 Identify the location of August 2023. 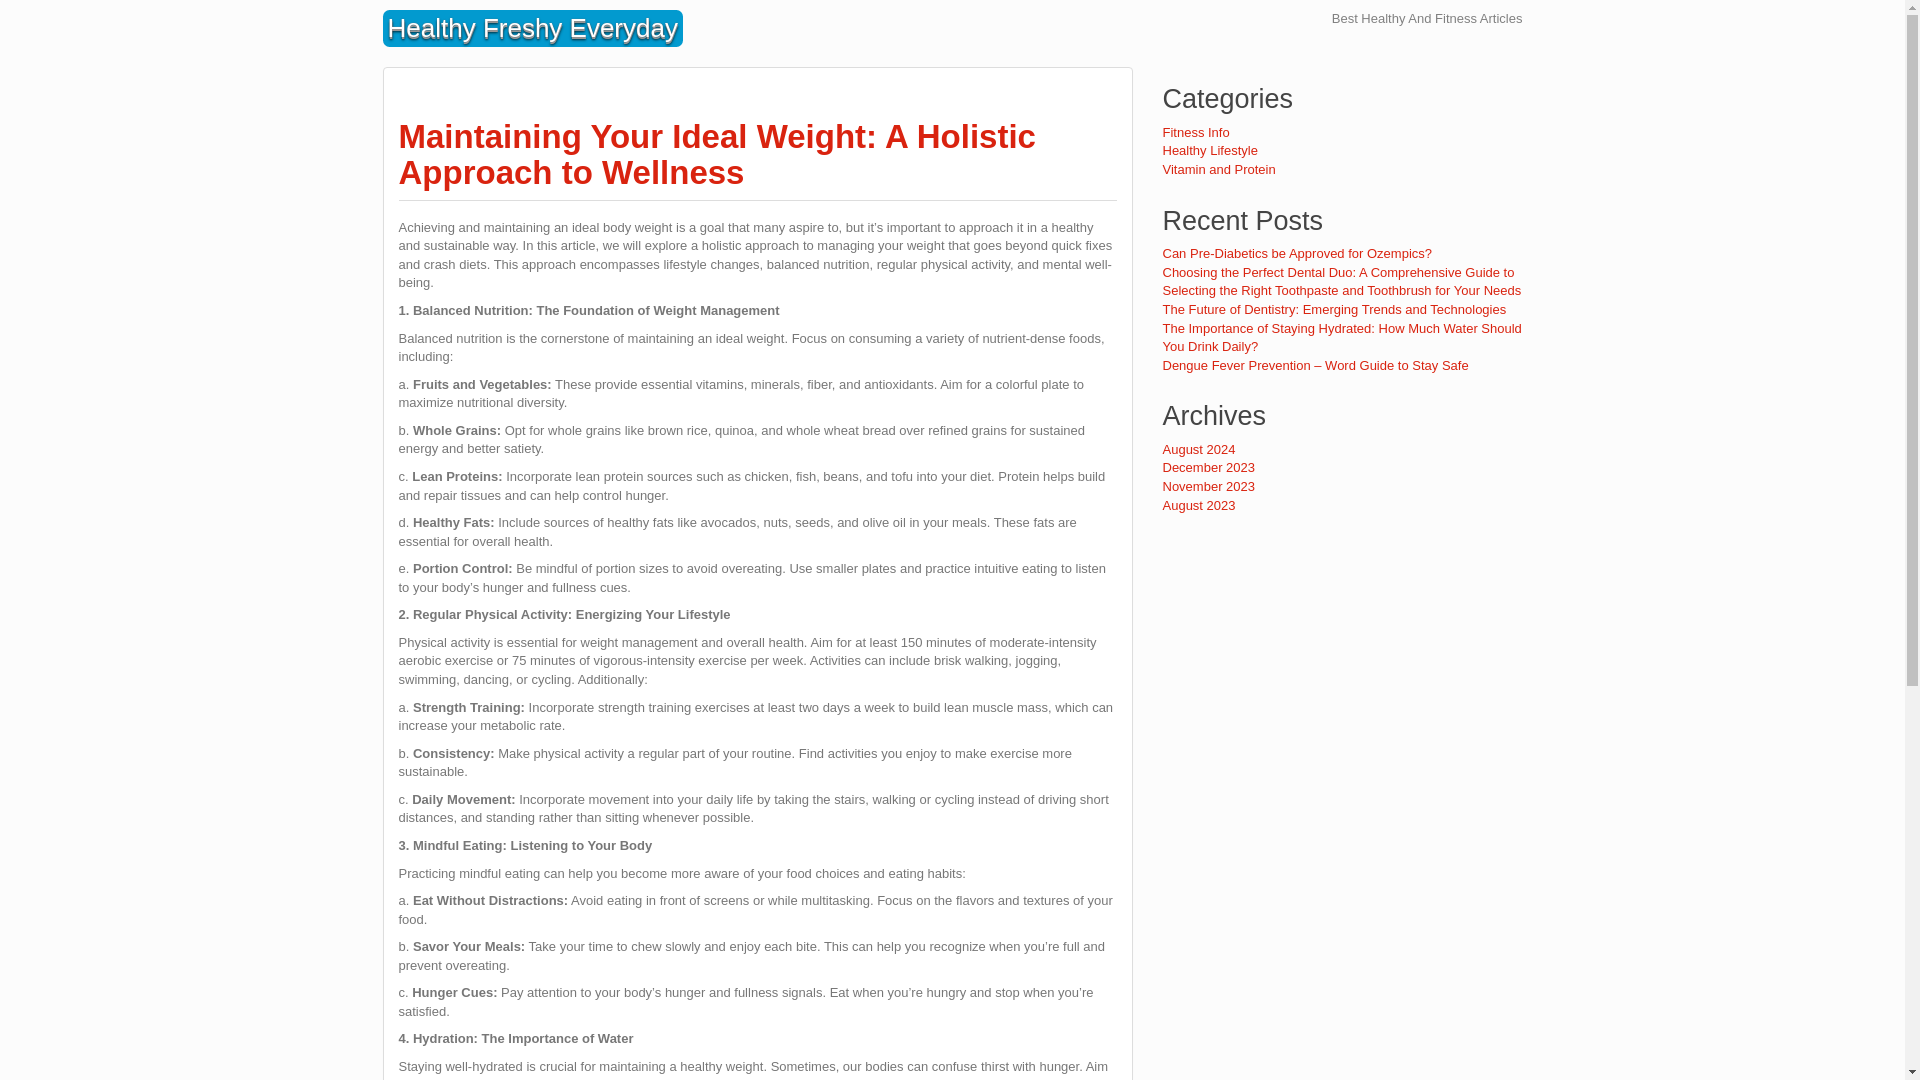
(1198, 505).